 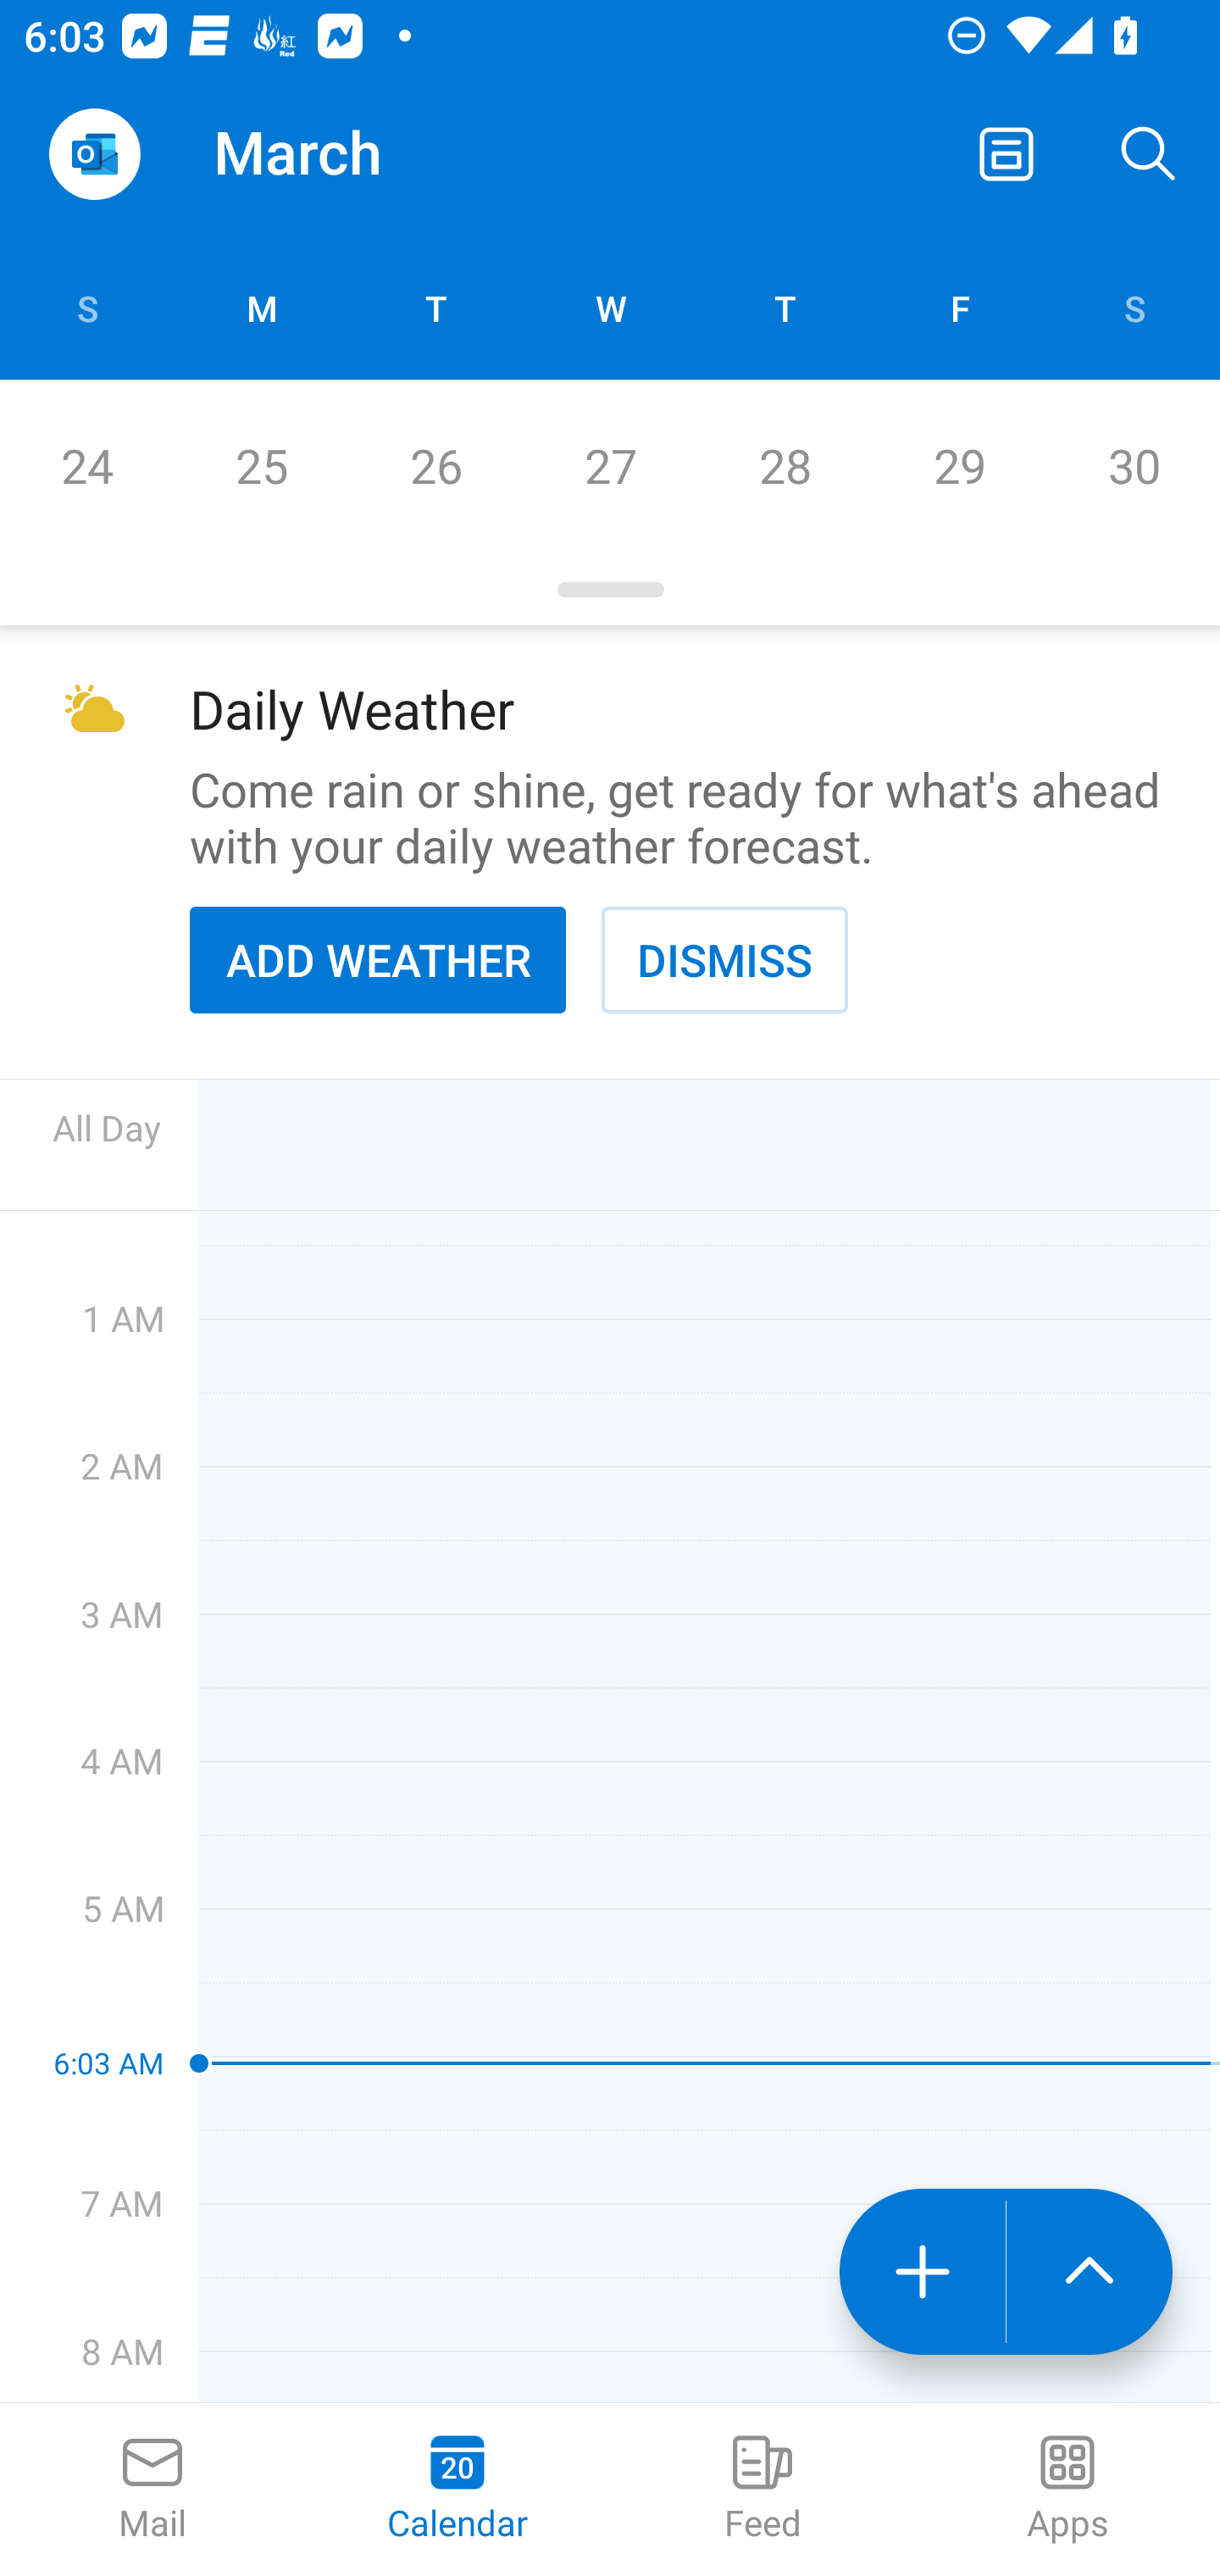 I want to click on 29 Friday, March 29, so click(x=959, y=467).